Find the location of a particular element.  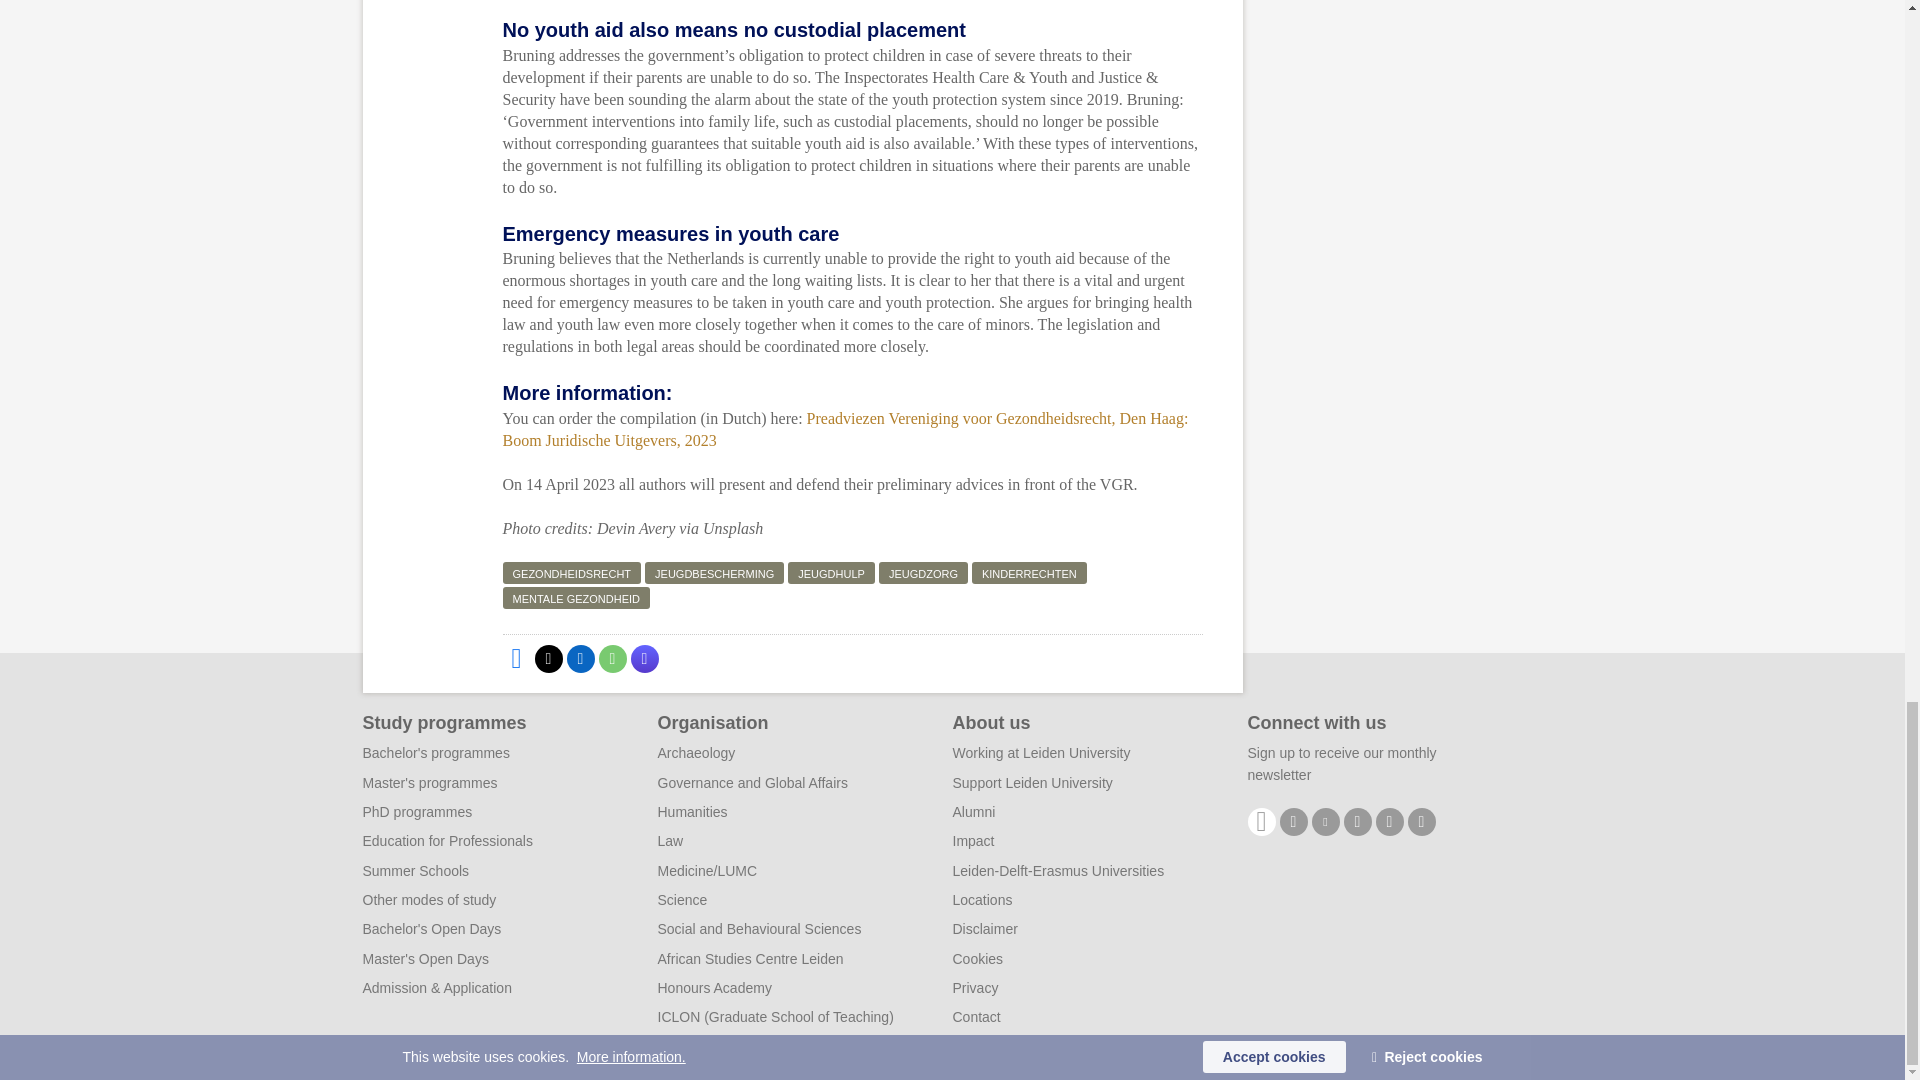

MENTALE GEZONDHEID is located at coordinates (576, 598).